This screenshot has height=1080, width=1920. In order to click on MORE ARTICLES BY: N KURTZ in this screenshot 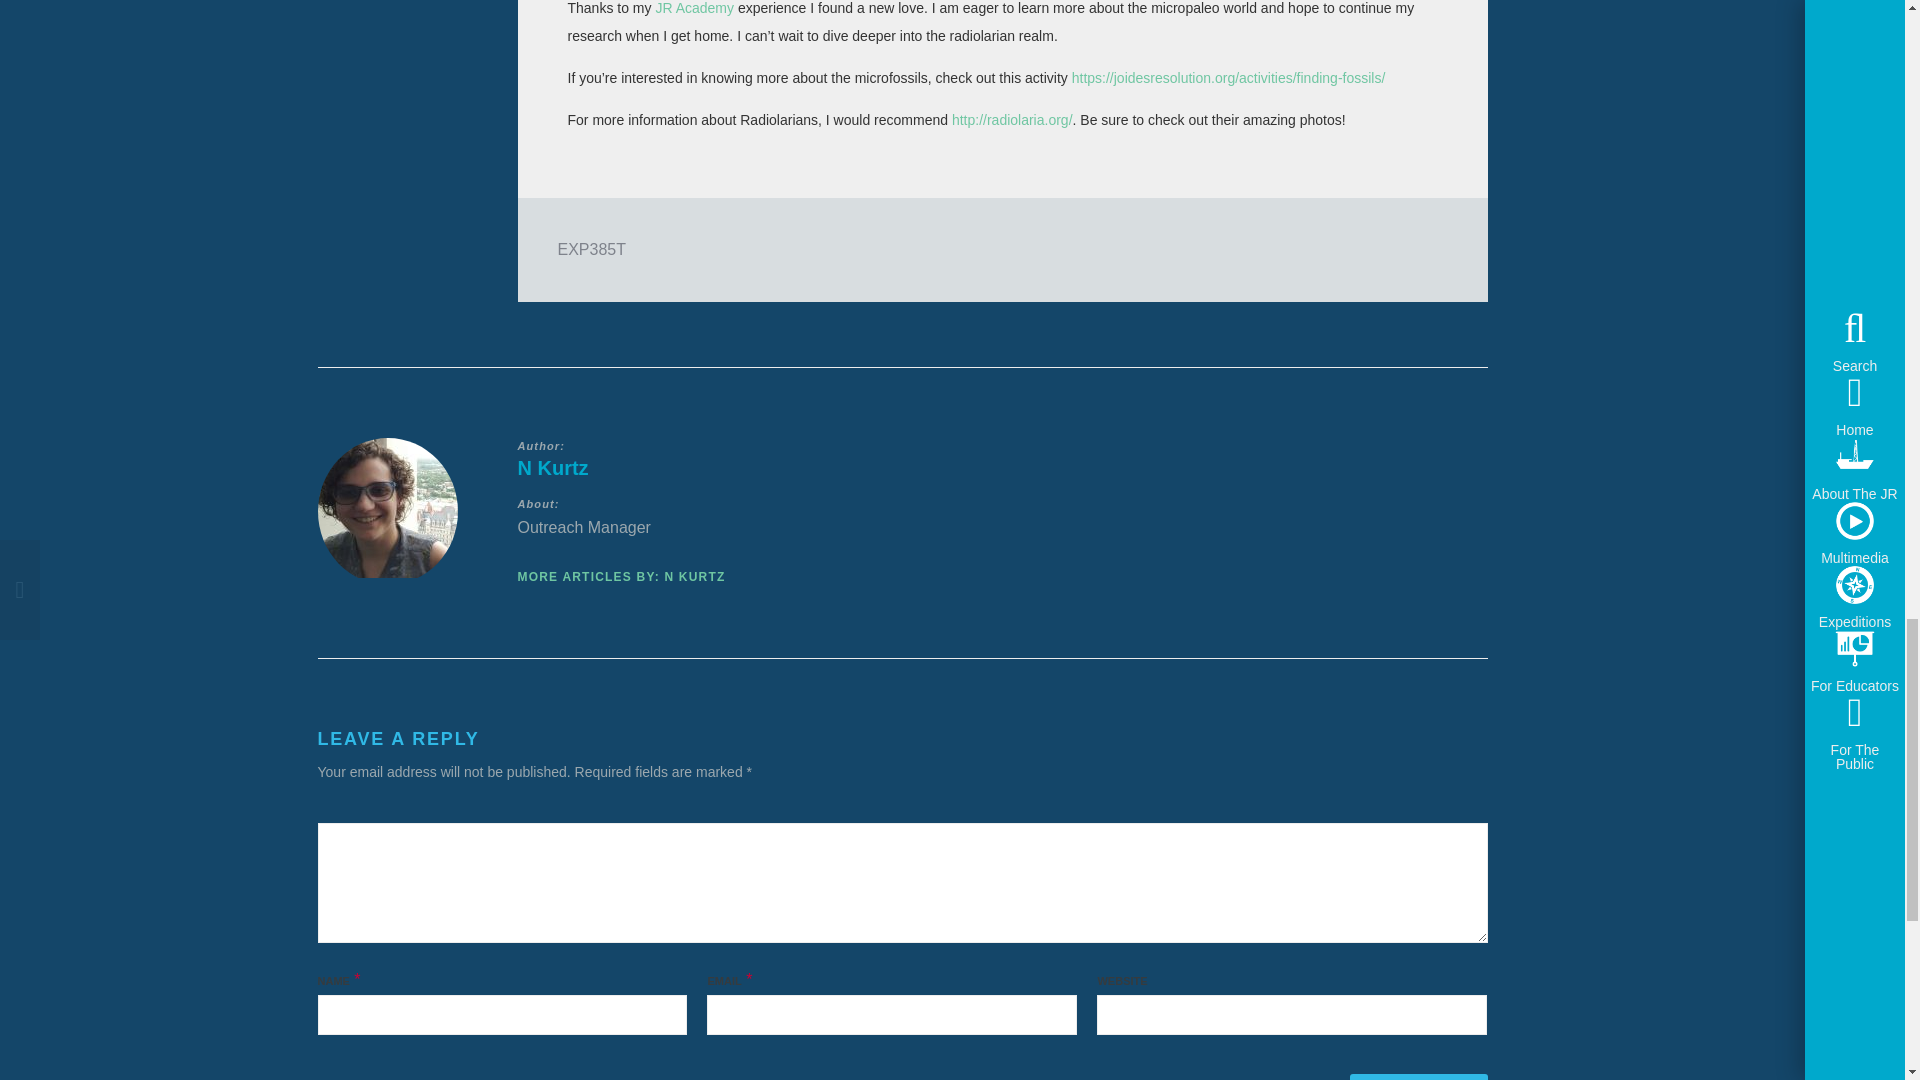, I will do `click(622, 577)`.